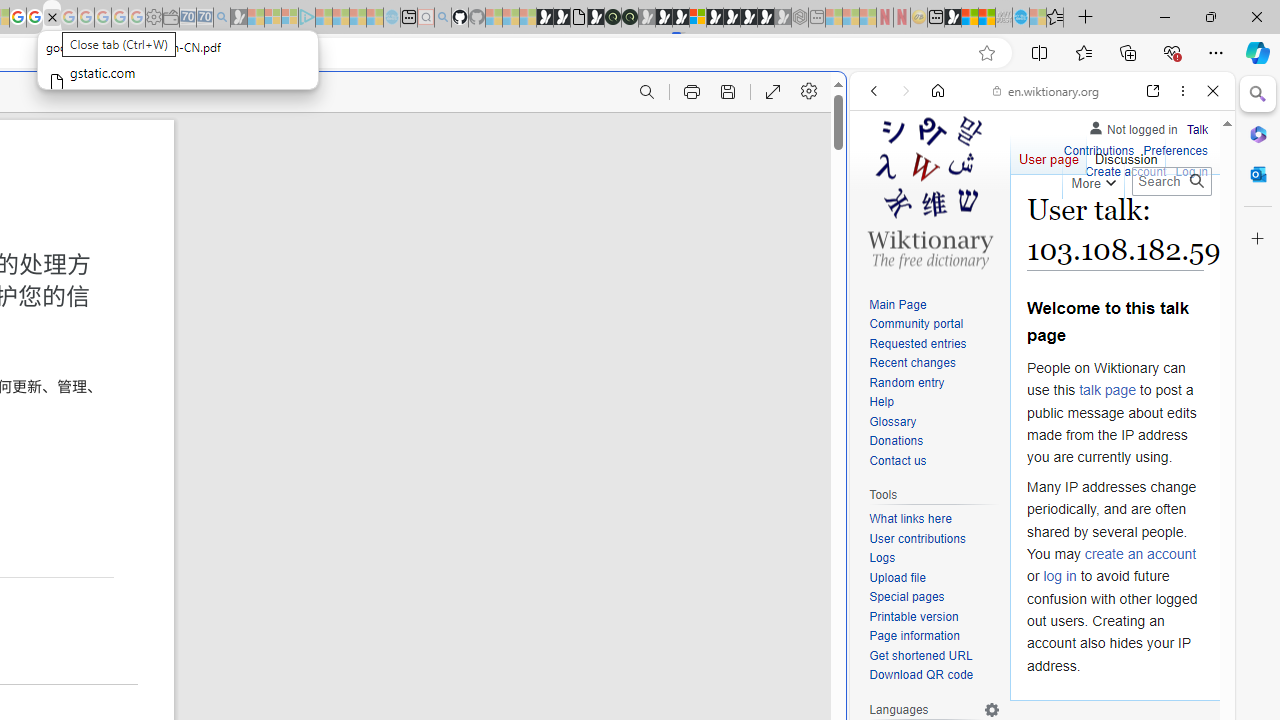  What do you see at coordinates (882, 558) in the screenshot?
I see `Logs` at bounding box center [882, 558].